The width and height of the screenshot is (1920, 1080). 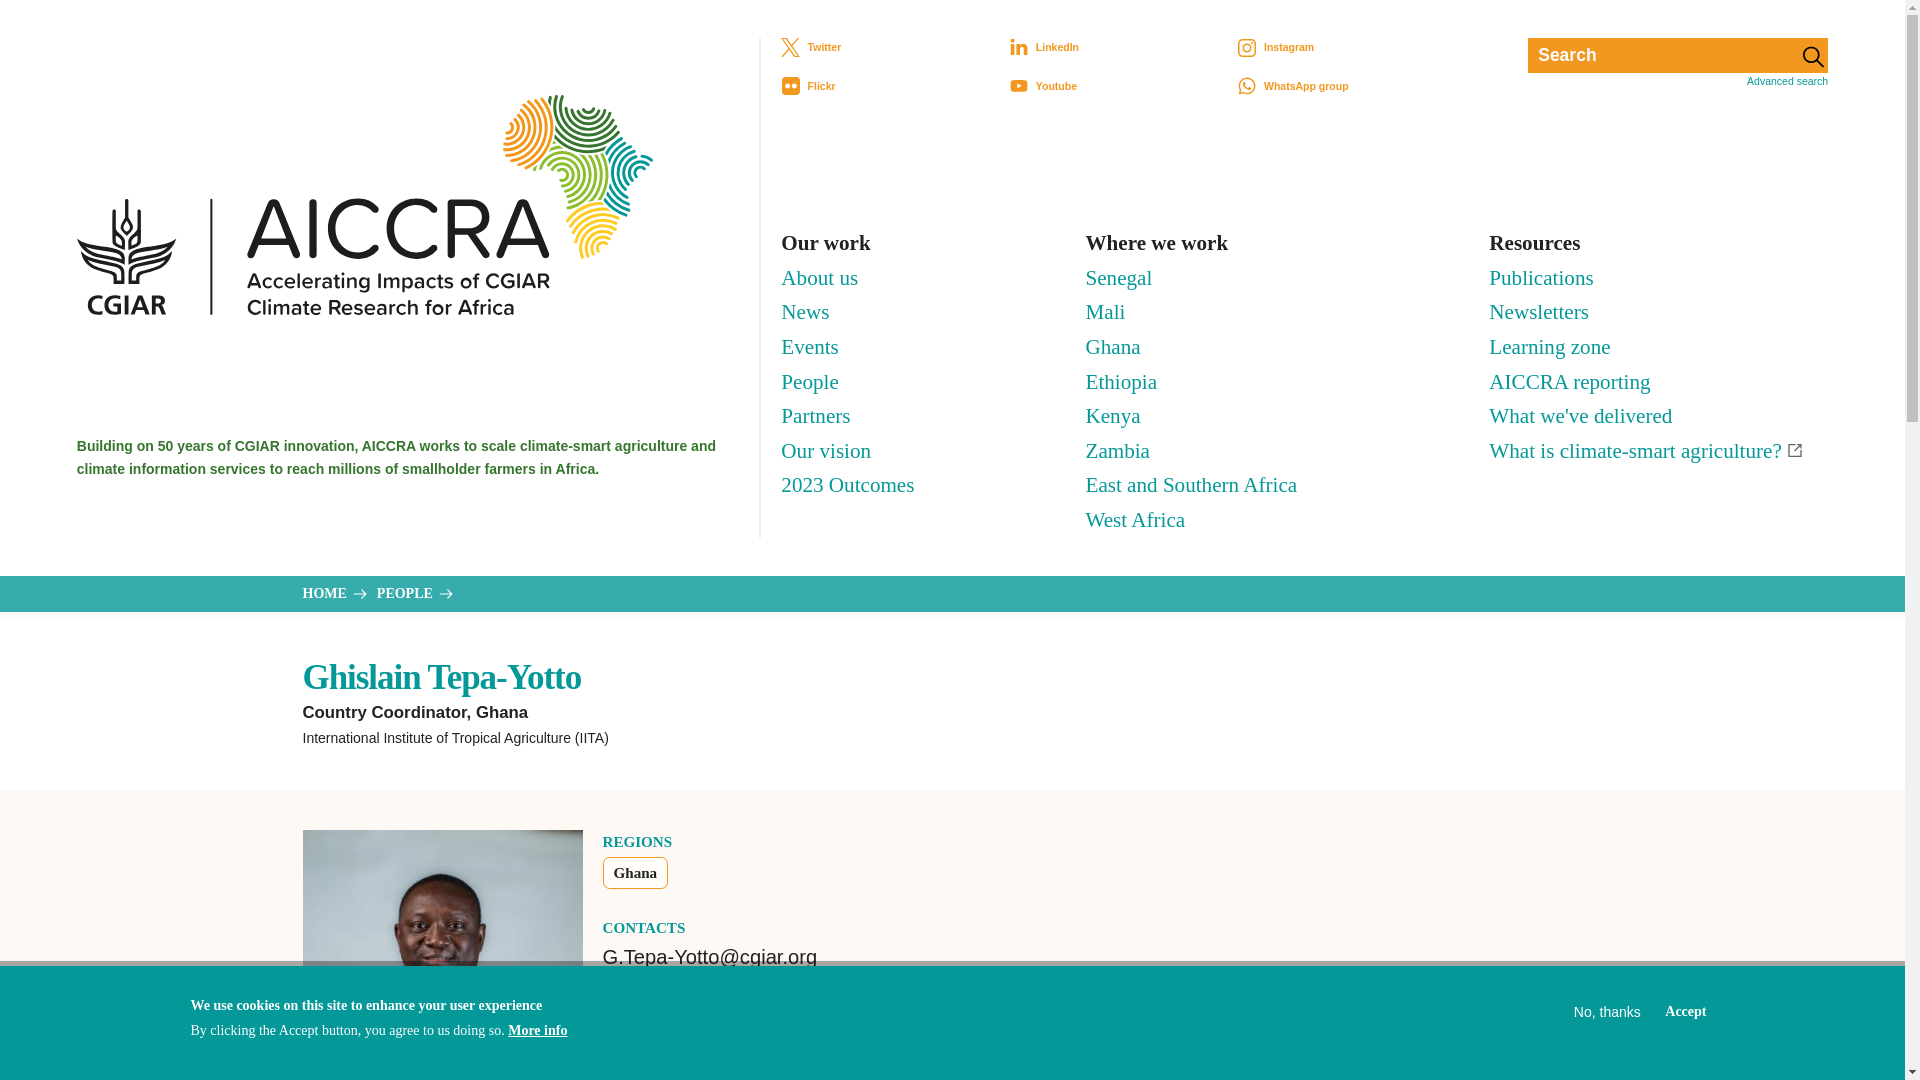 I want to click on Mali, so click(x=1106, y=312).